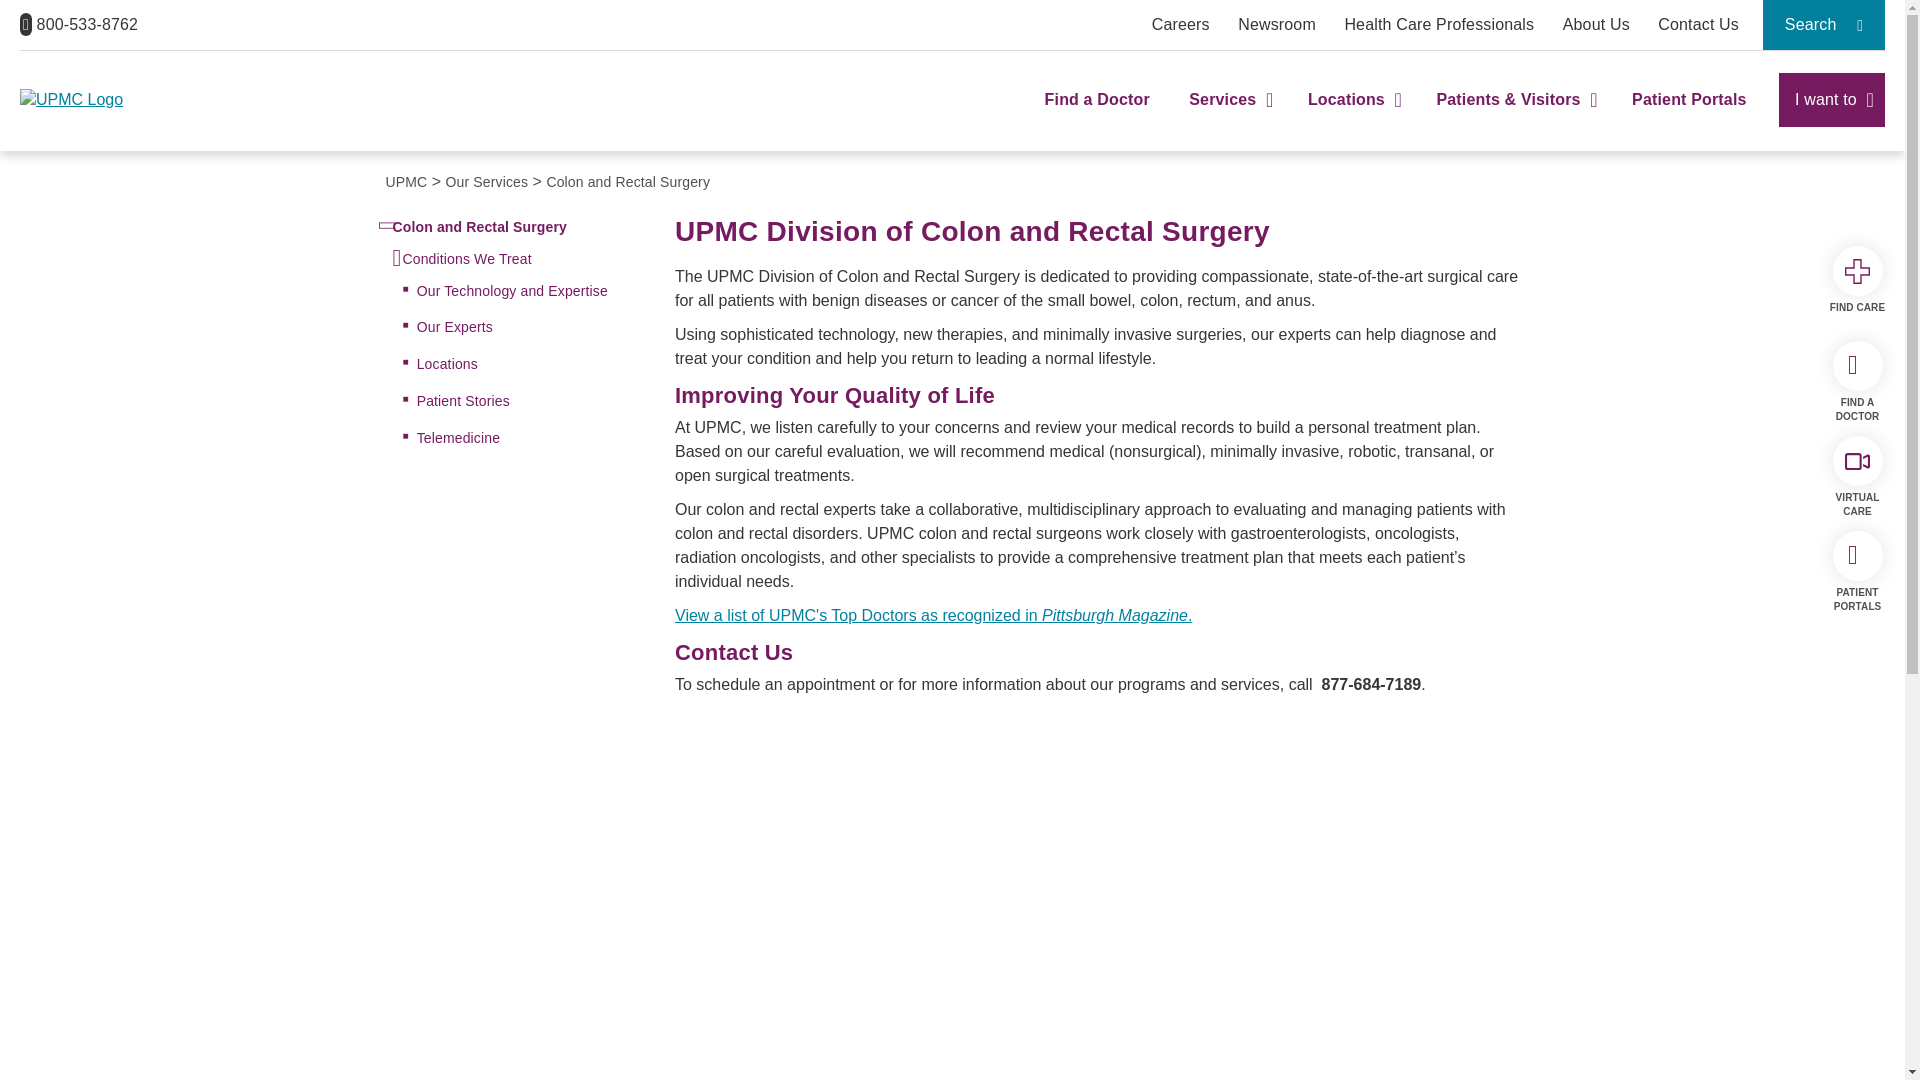  Describe the element at coordinates (1698, 24) in the screenshot. I see `Contact Us` at that location.